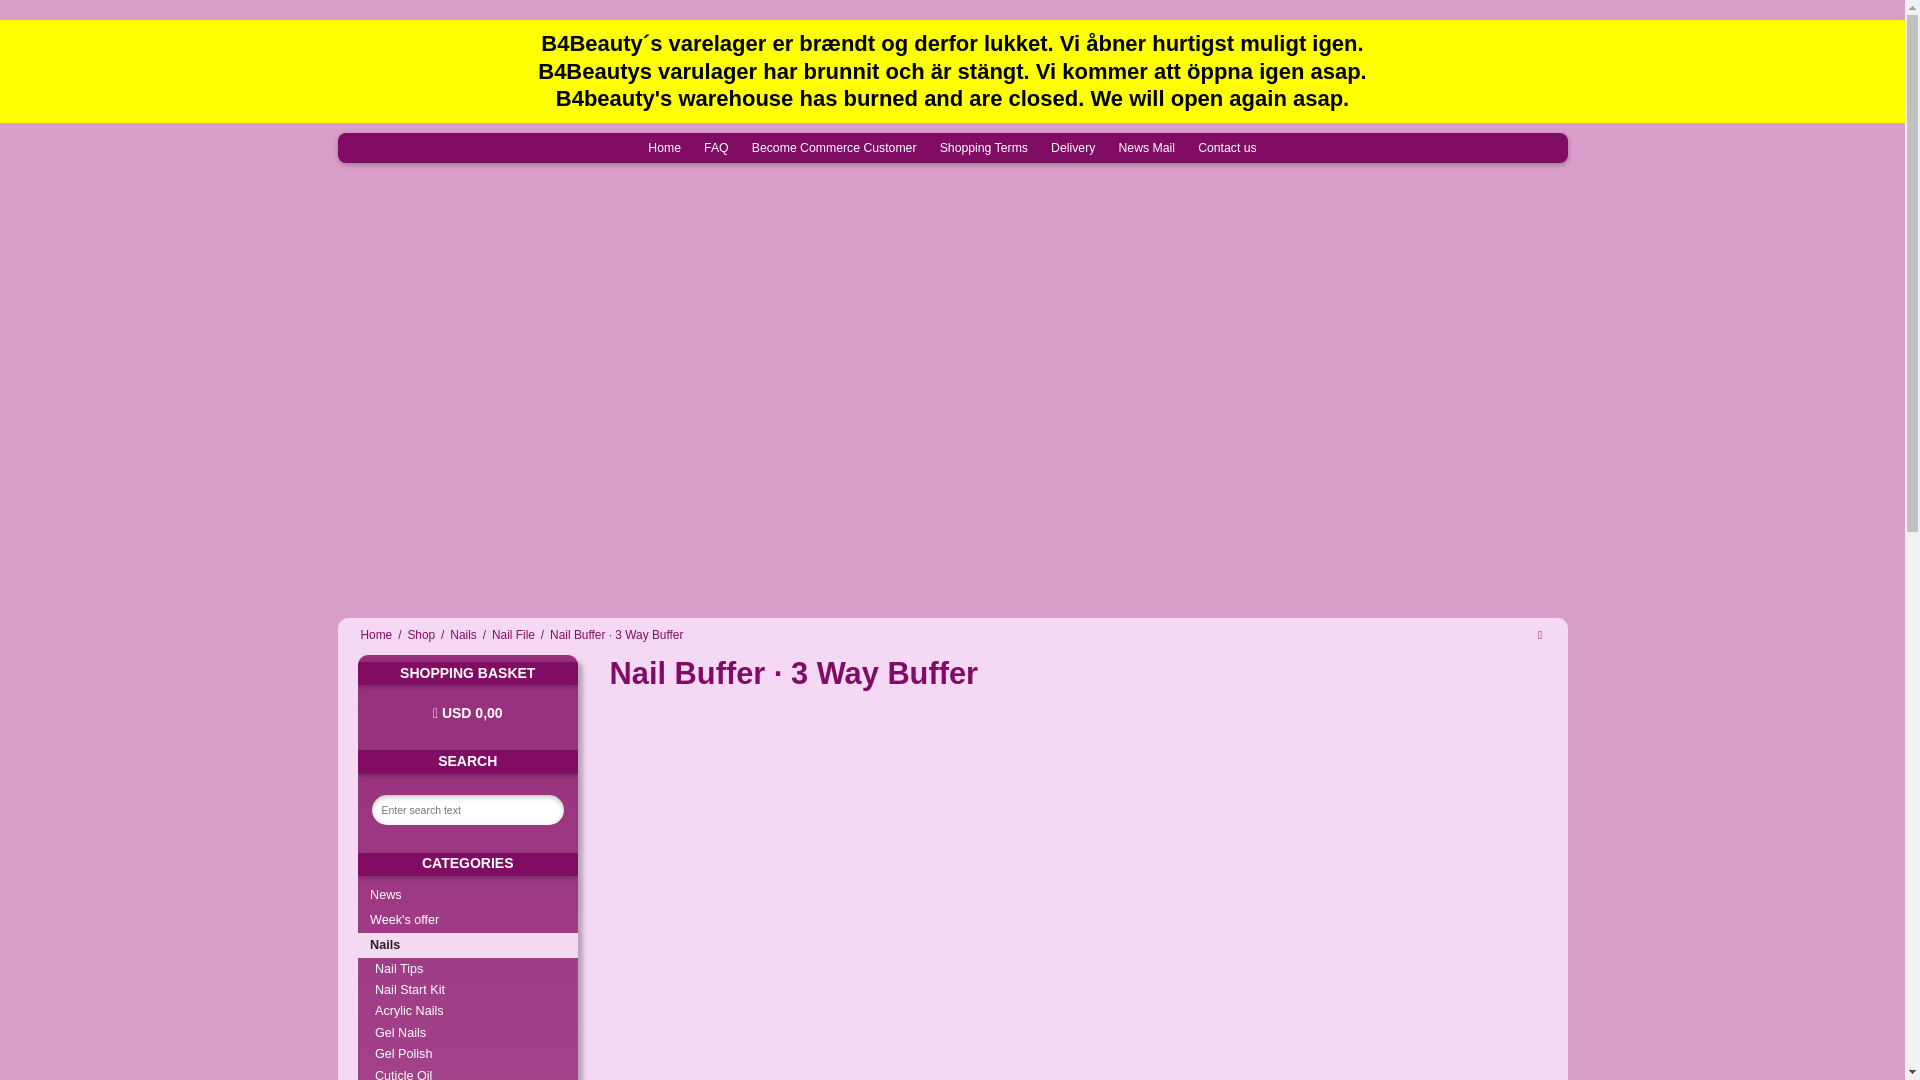 The width and height of the screenshot is (1920, 1080). Describe the element at coordinates (984, 147) in the screenshot. I see `Shopping Terms` at that location.